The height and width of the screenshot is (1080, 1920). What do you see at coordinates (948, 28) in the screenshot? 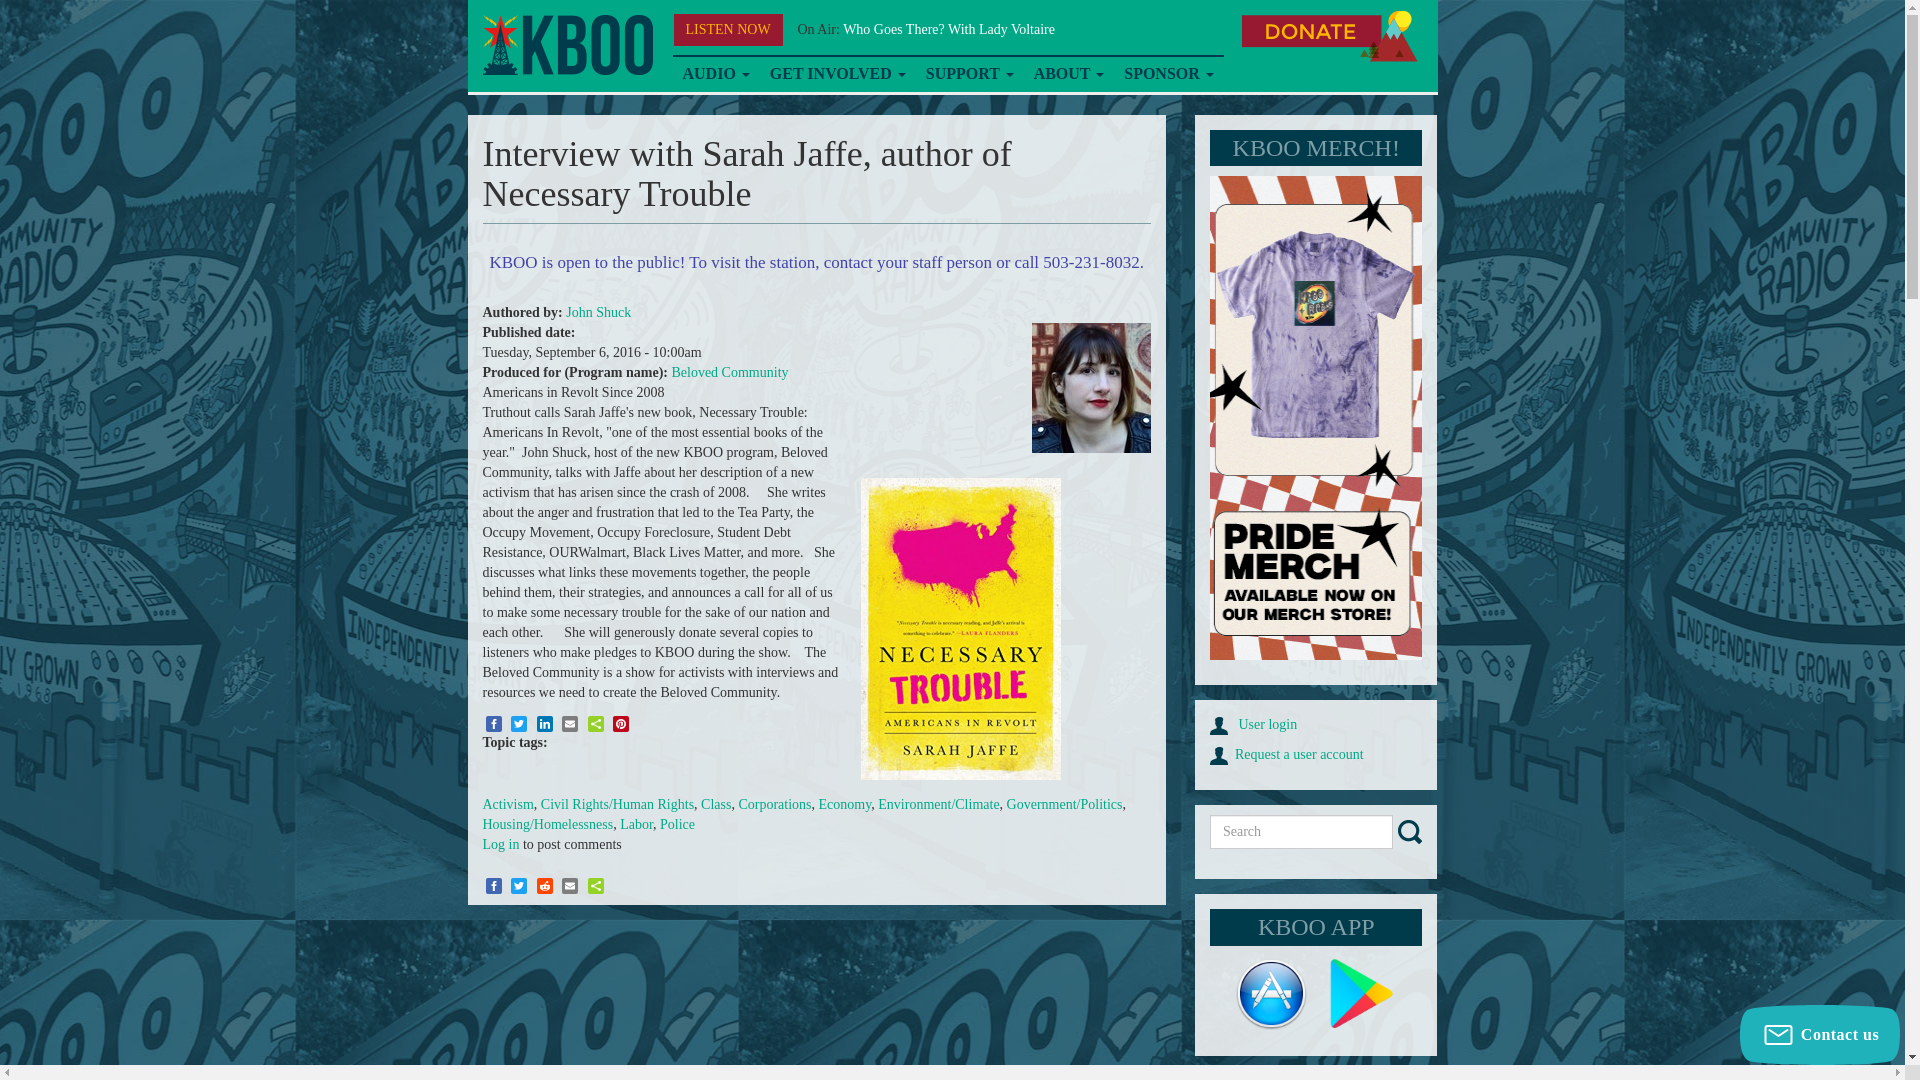
I see `Who Goes There? With Lady Voltaire` at bounding box center [948, 28].